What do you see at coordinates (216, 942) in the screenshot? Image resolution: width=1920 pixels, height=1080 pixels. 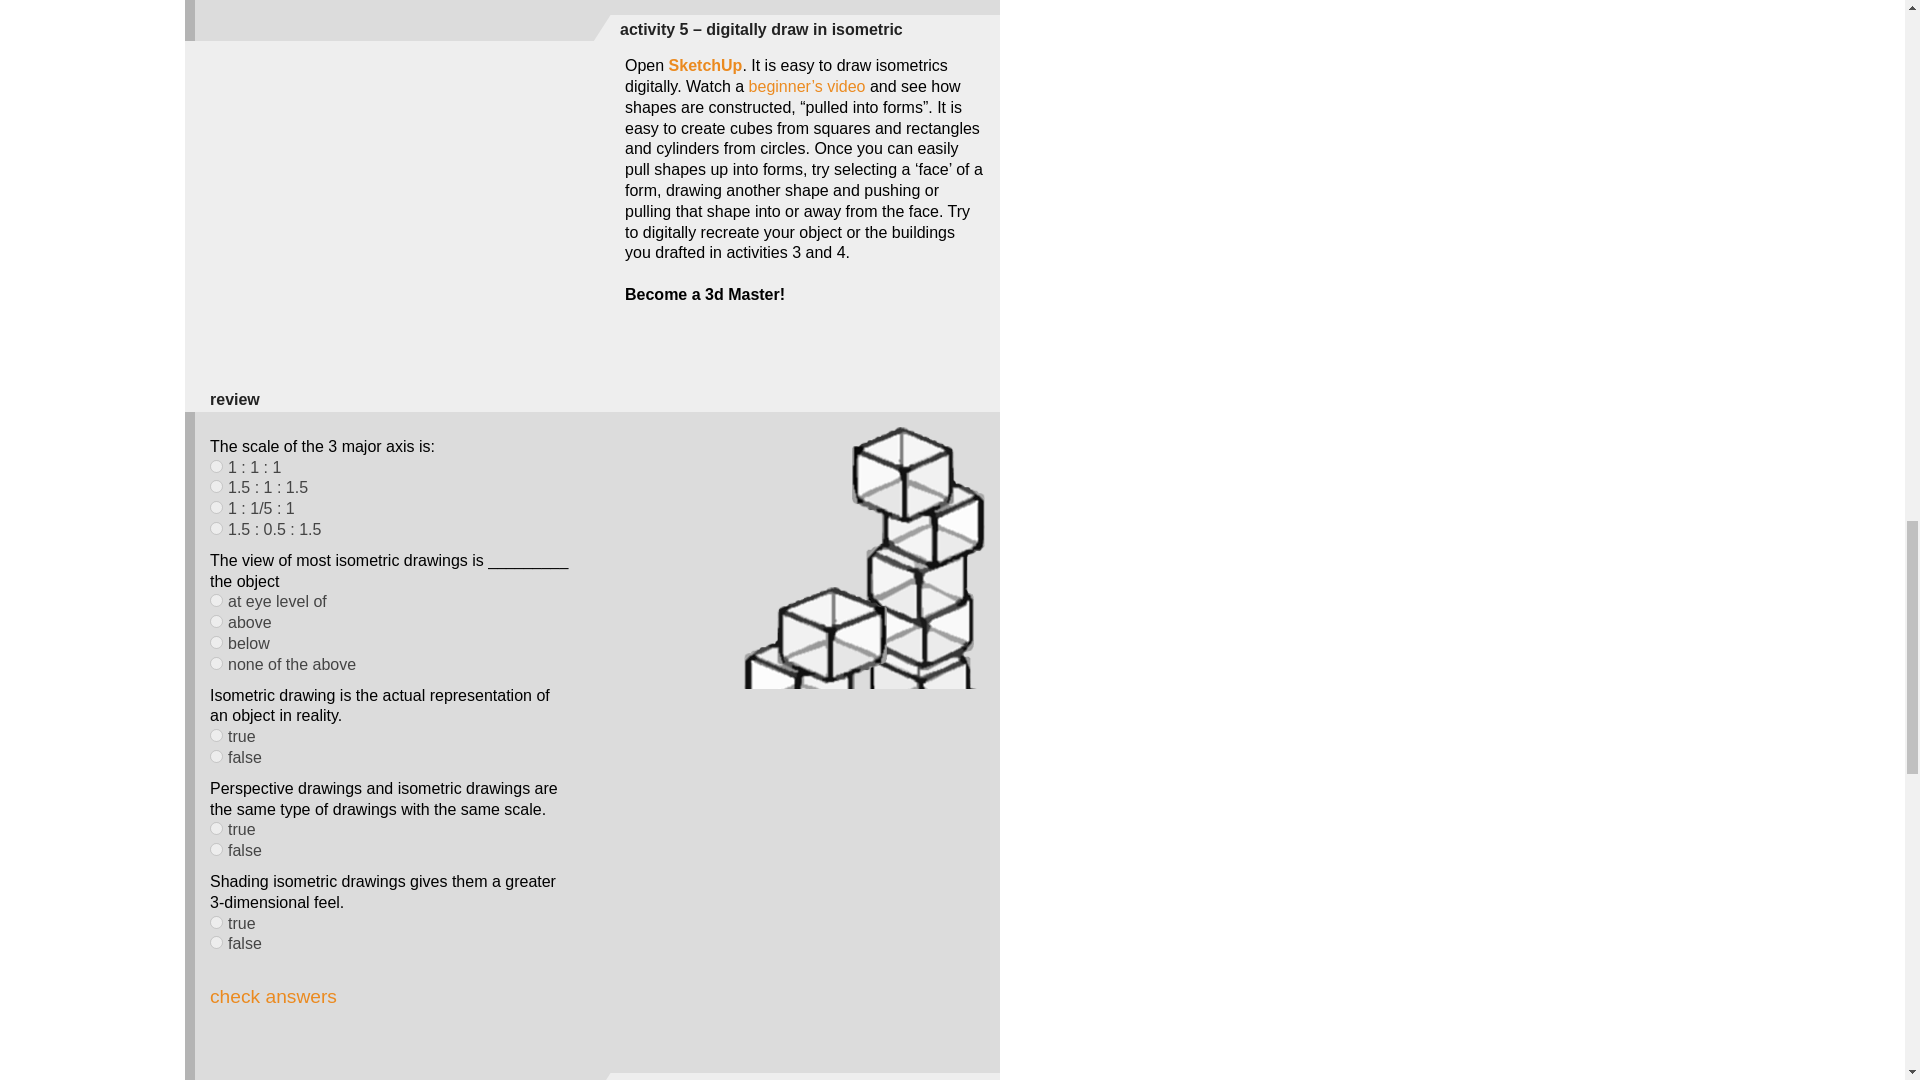 I see `621` at bounding box center [216, 942].